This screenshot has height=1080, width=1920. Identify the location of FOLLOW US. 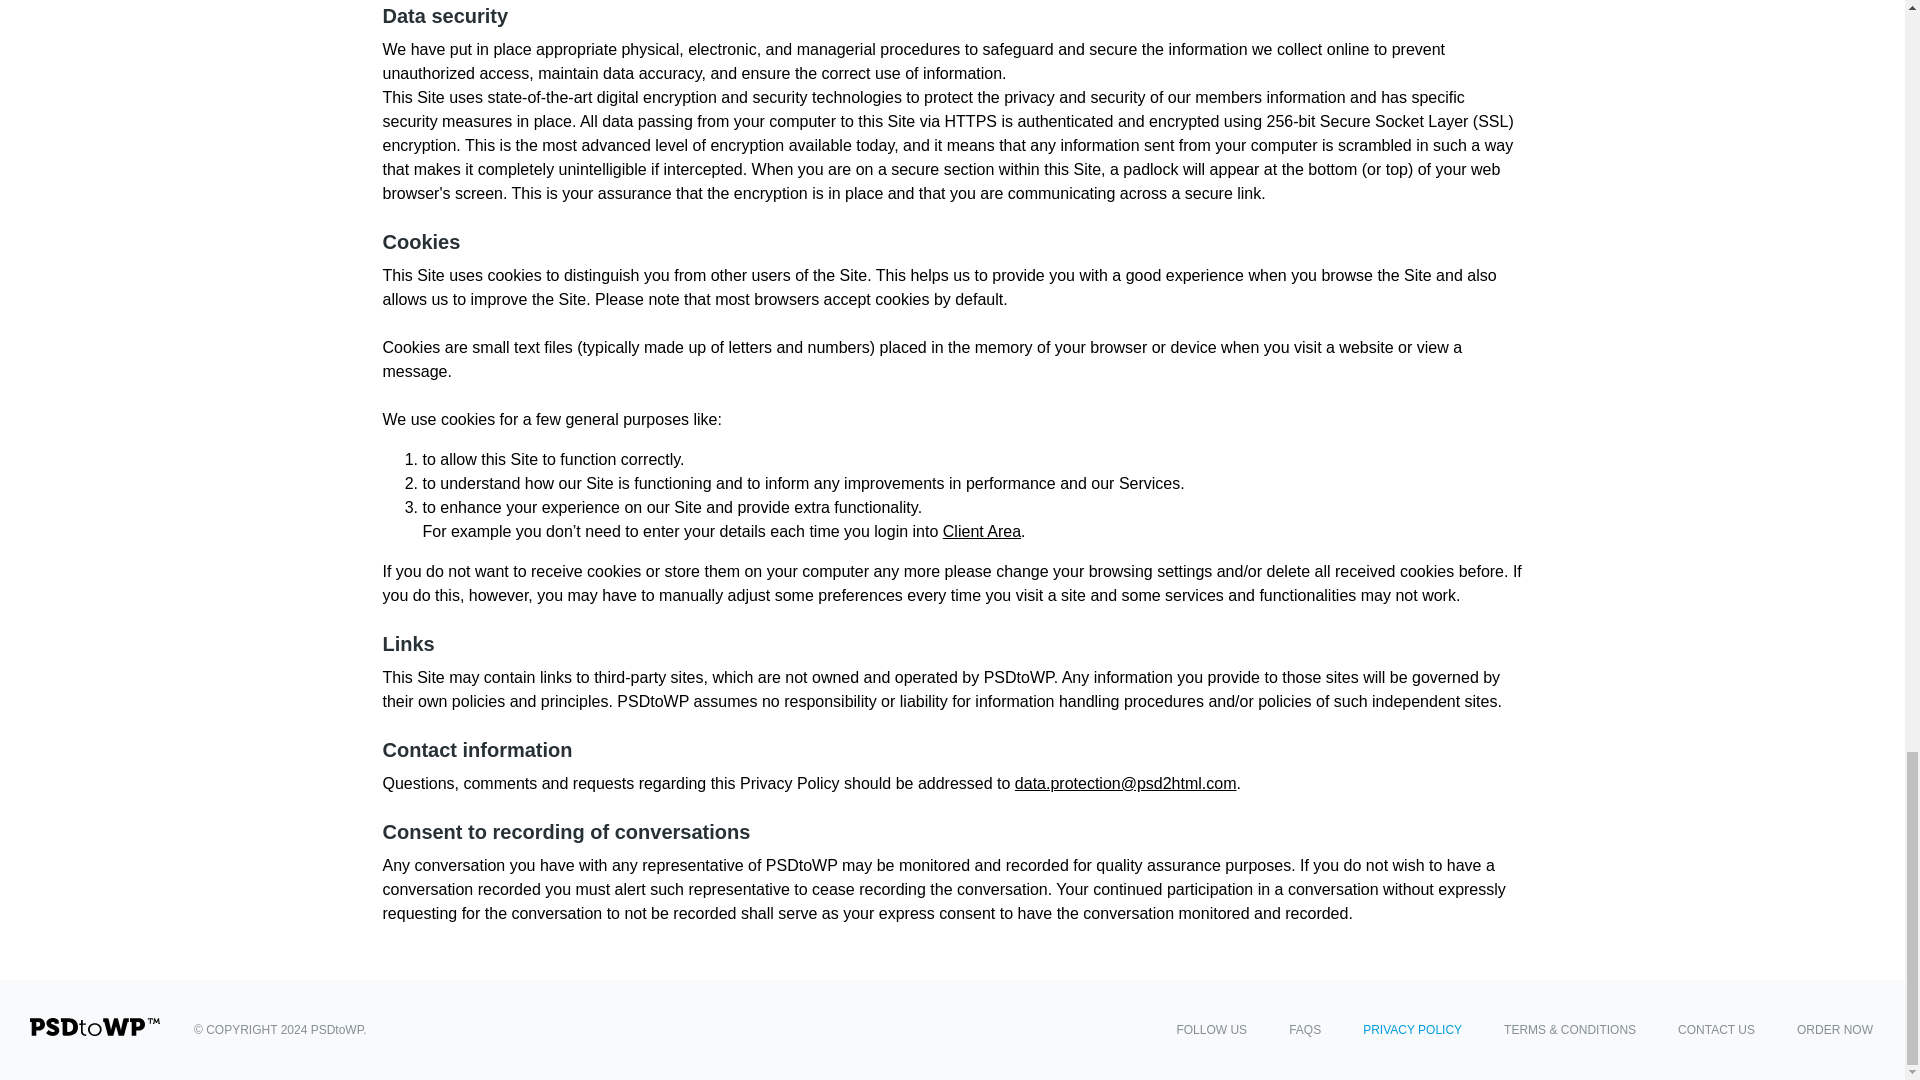
(1210, 1029).